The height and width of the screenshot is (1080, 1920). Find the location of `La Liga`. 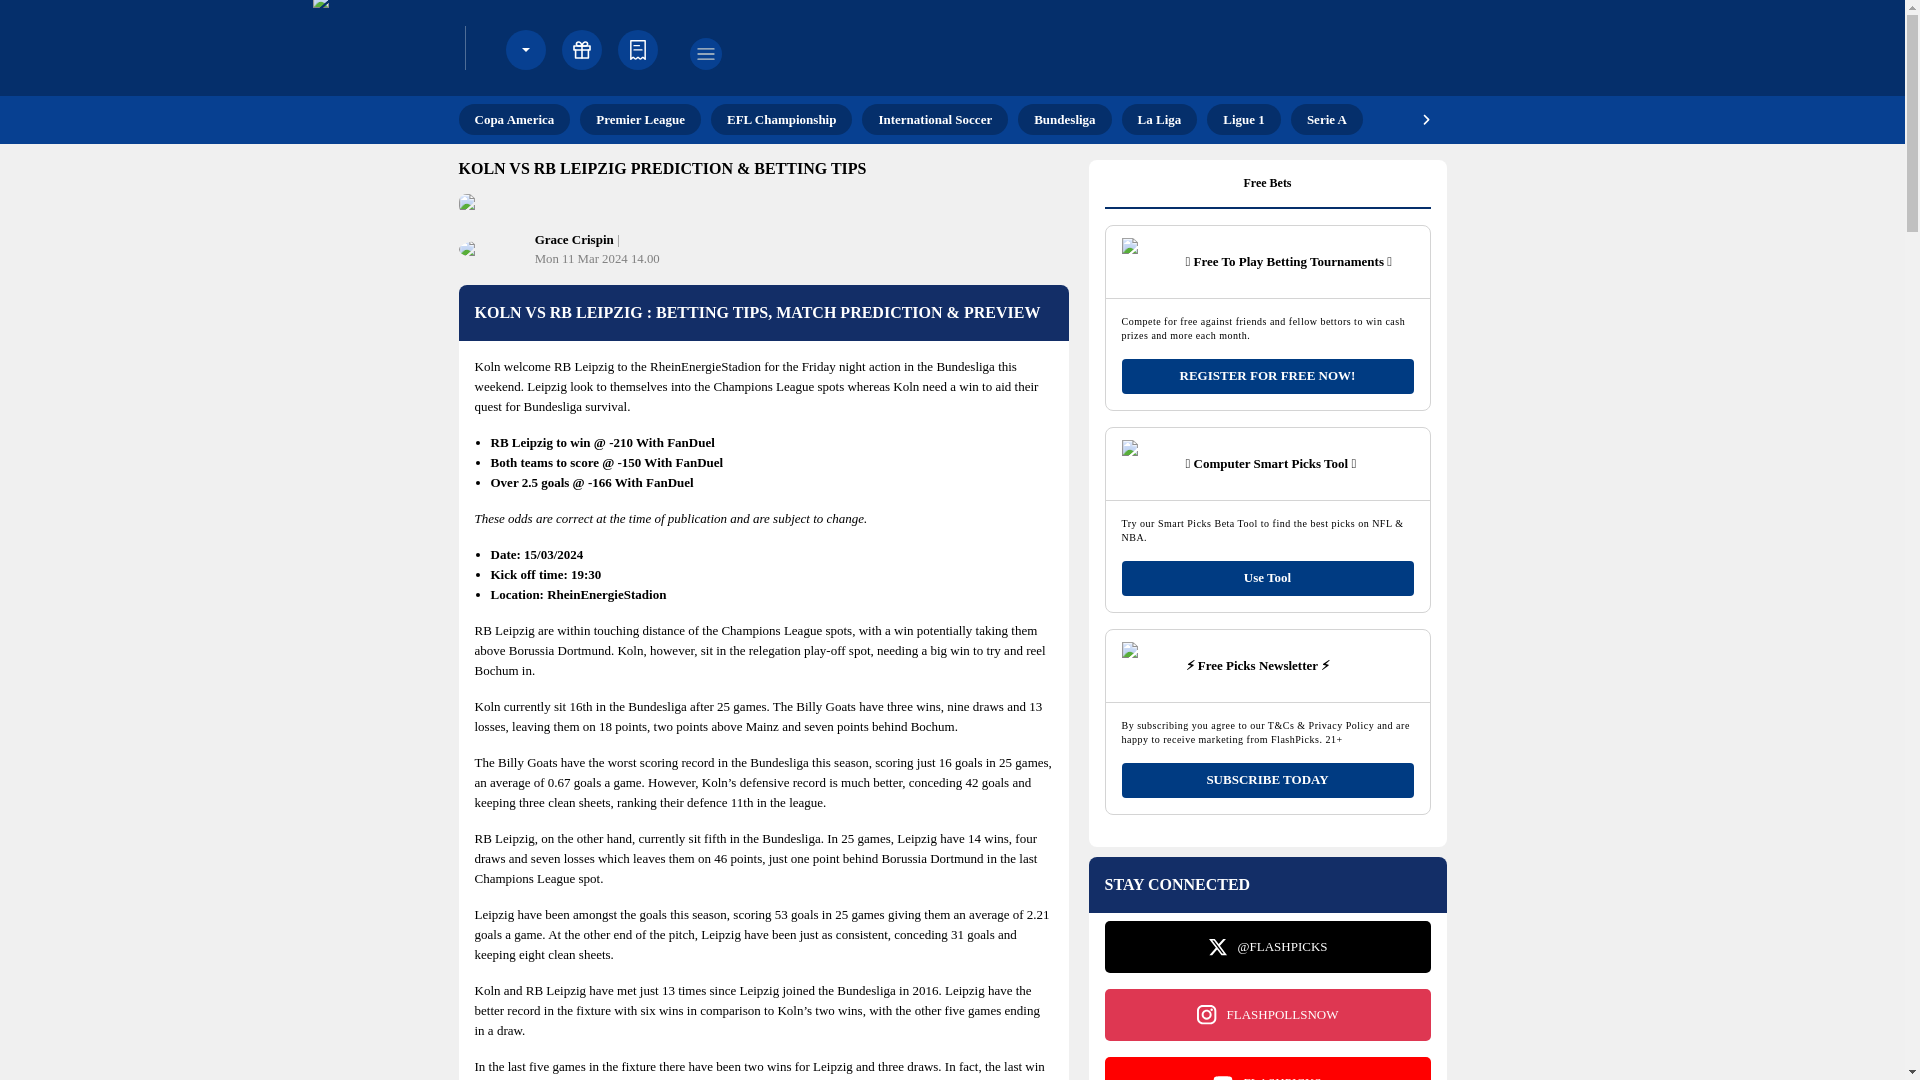

La Liga is located at coordinates (1160, 119).